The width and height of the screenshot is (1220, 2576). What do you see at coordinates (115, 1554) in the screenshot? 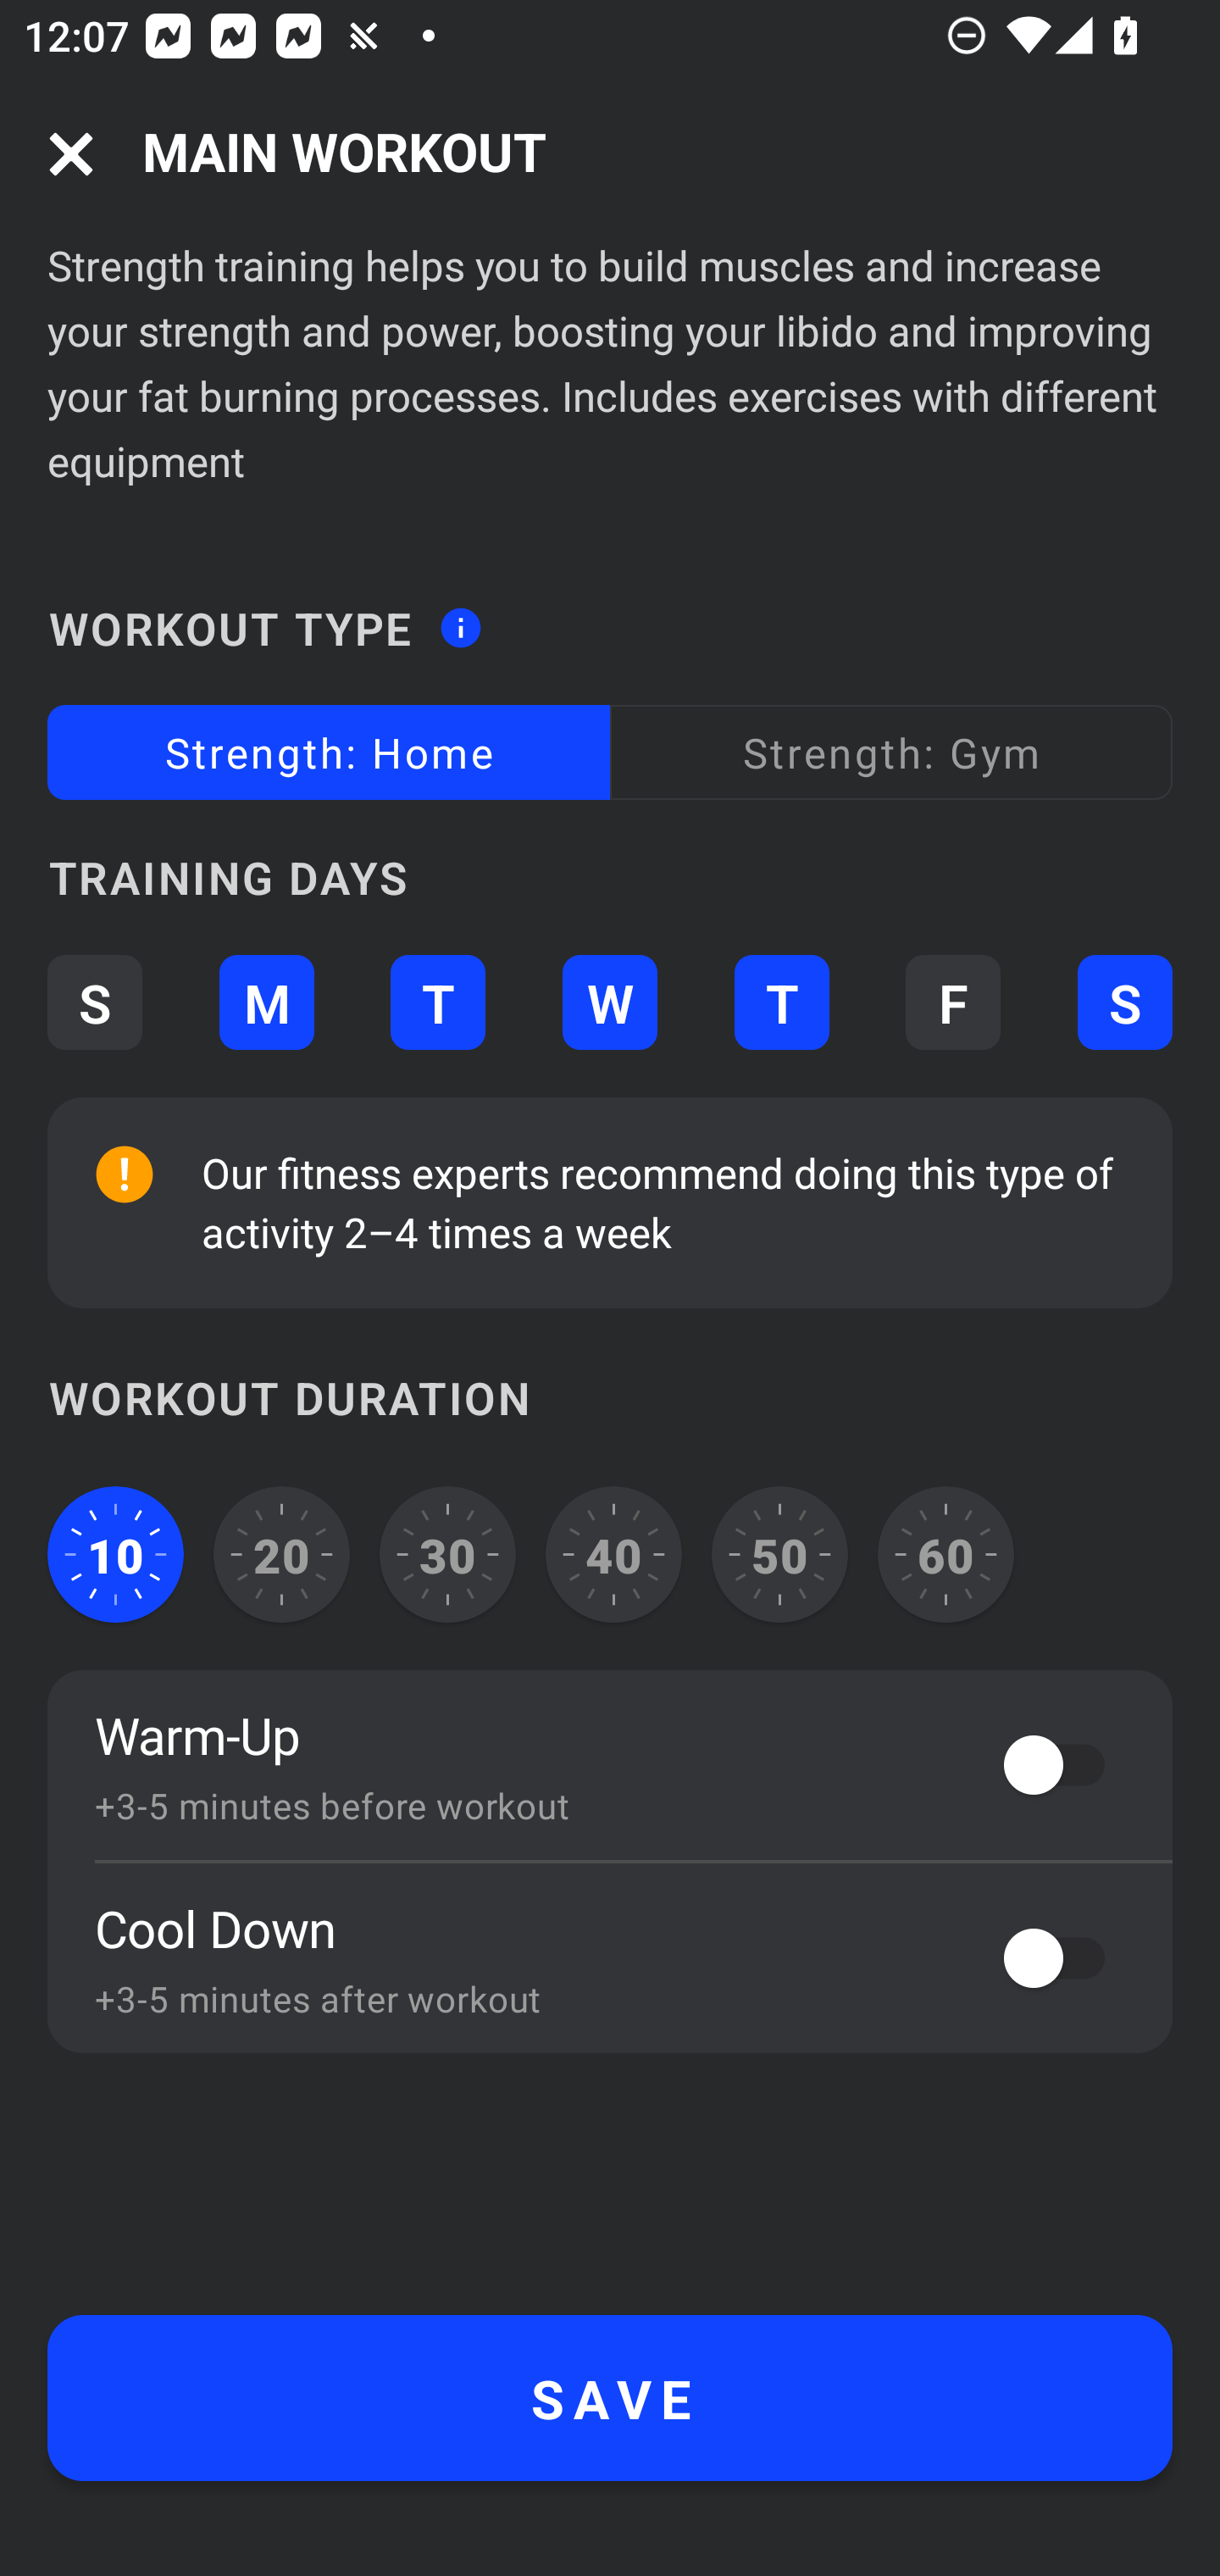
I see `10` at bounding box center [115, 1554].